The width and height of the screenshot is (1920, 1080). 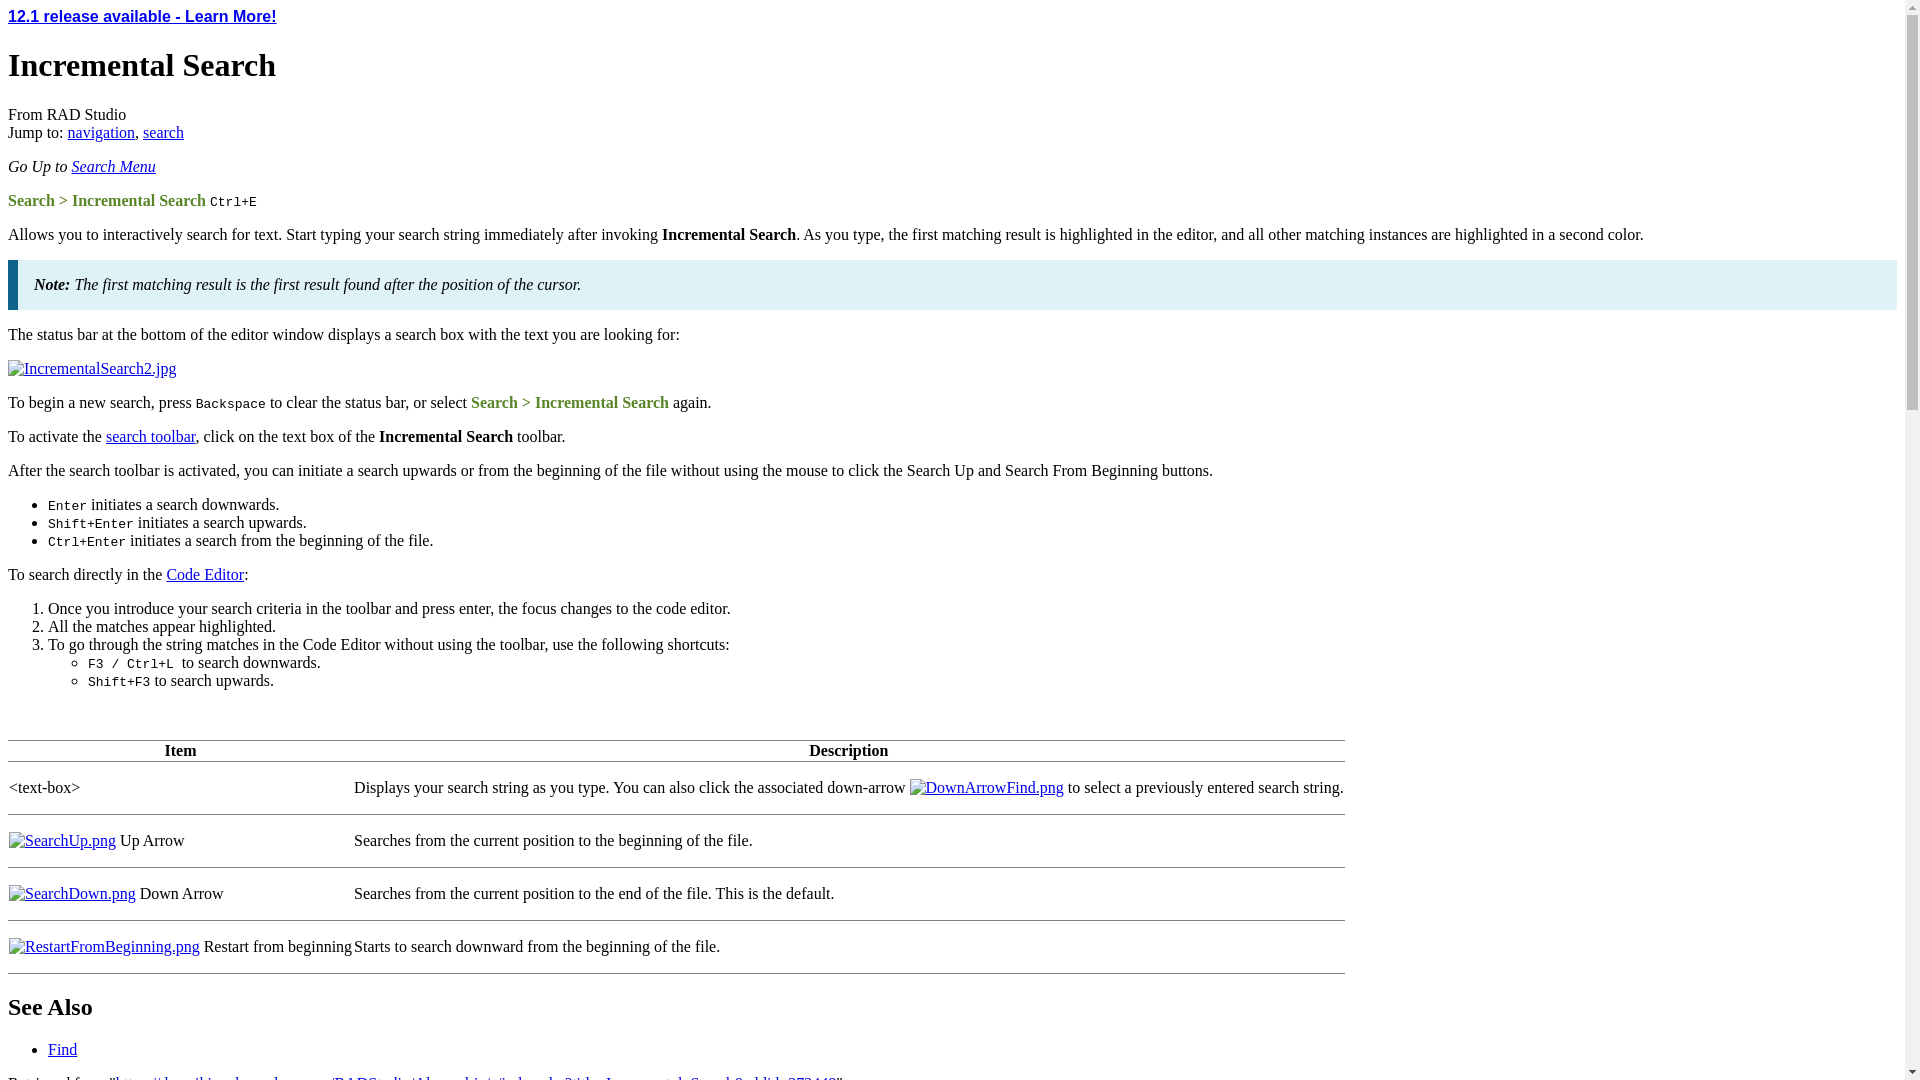 I want to click on Search Menu, so click(x=114, y=166).